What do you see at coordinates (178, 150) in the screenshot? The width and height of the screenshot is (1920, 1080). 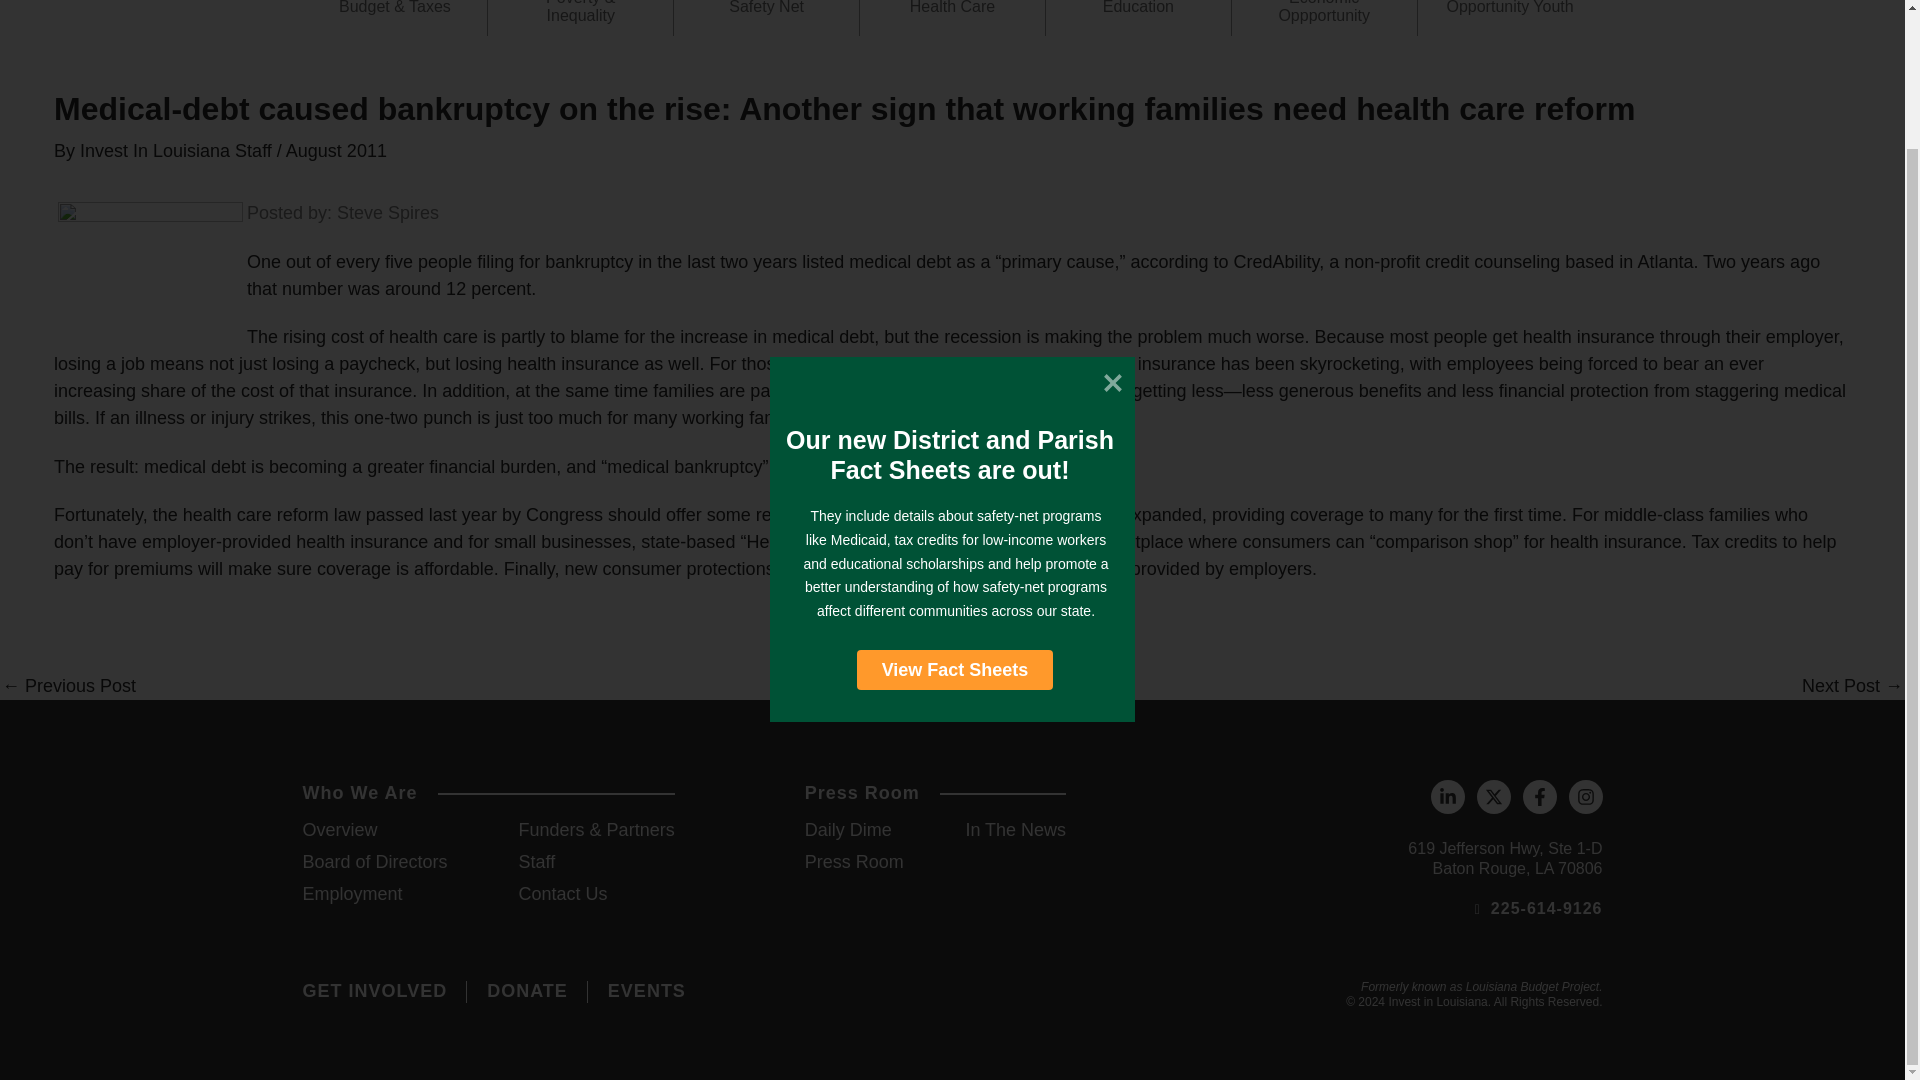 I see `View all posts by Invest In Louisiana Staff` at bounding box center [178, 150].